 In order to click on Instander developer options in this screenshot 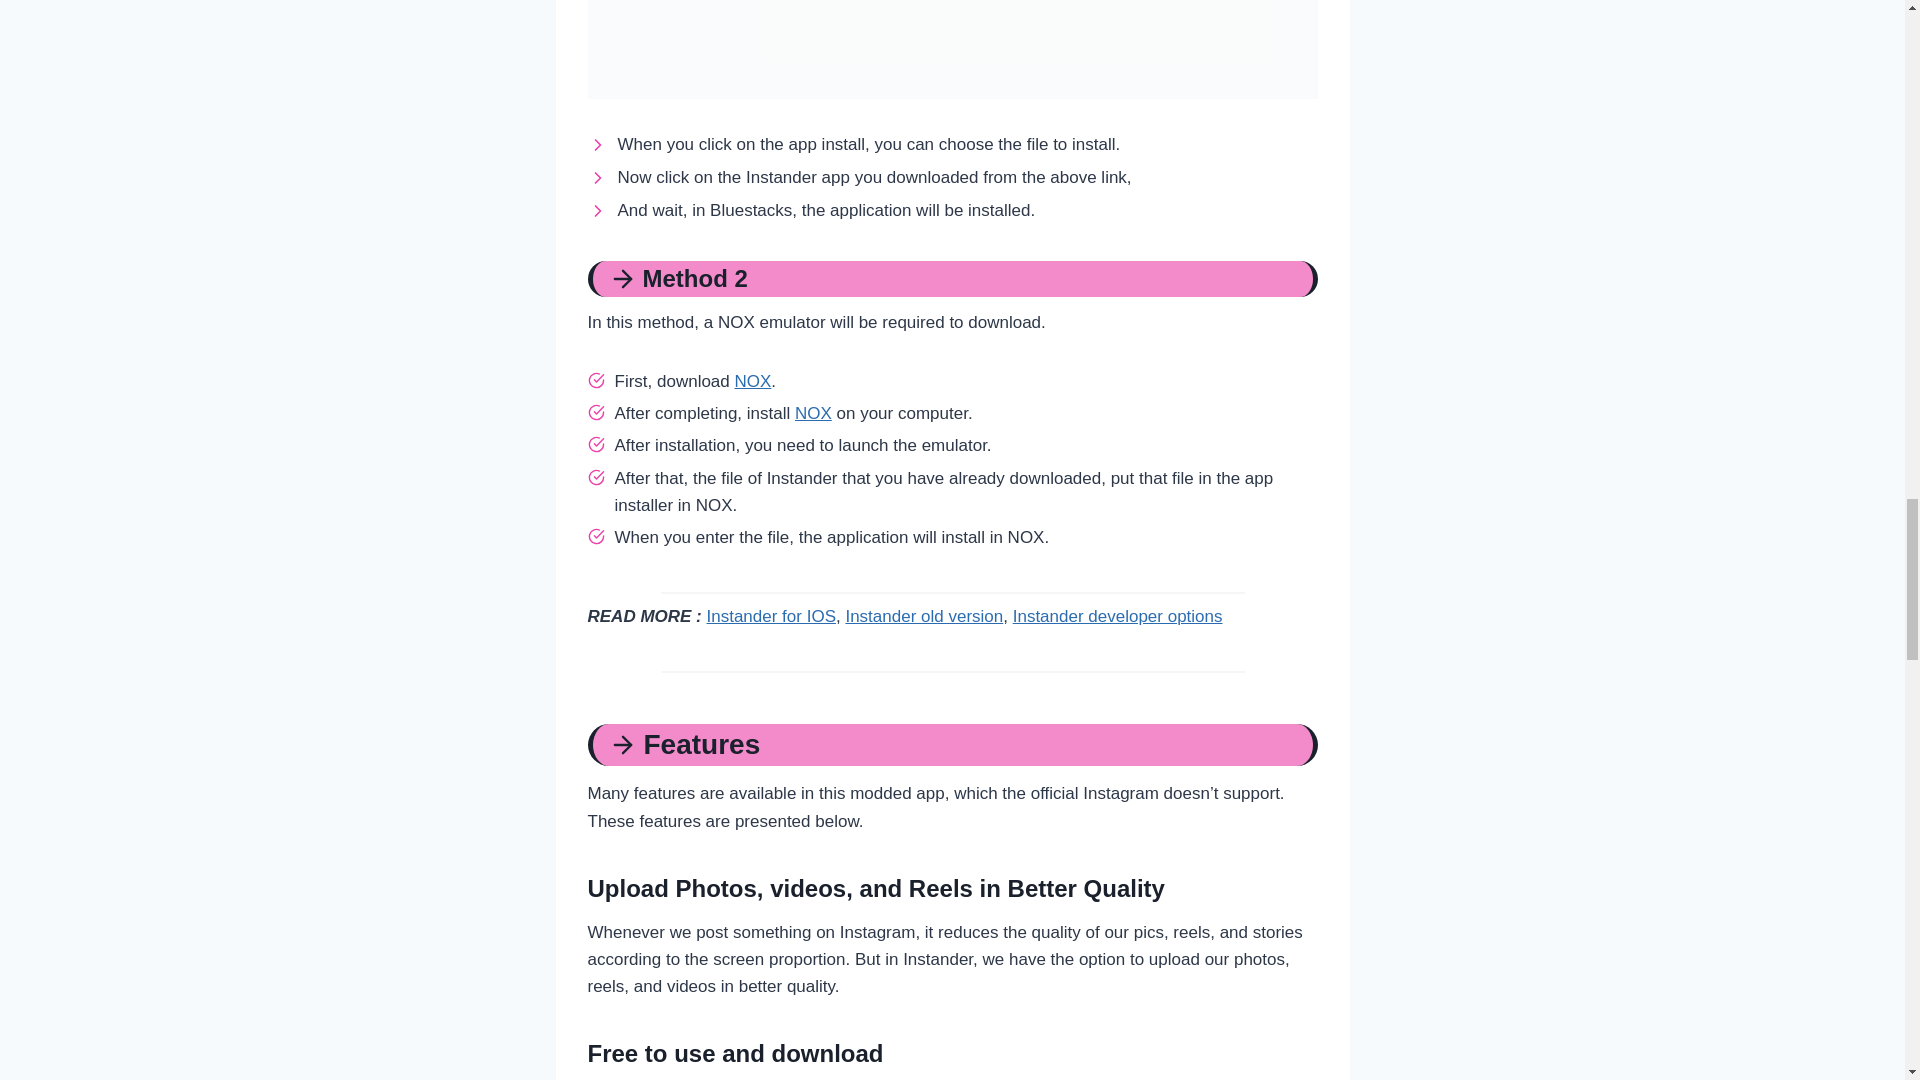, I will do `click(1118, 616)`.